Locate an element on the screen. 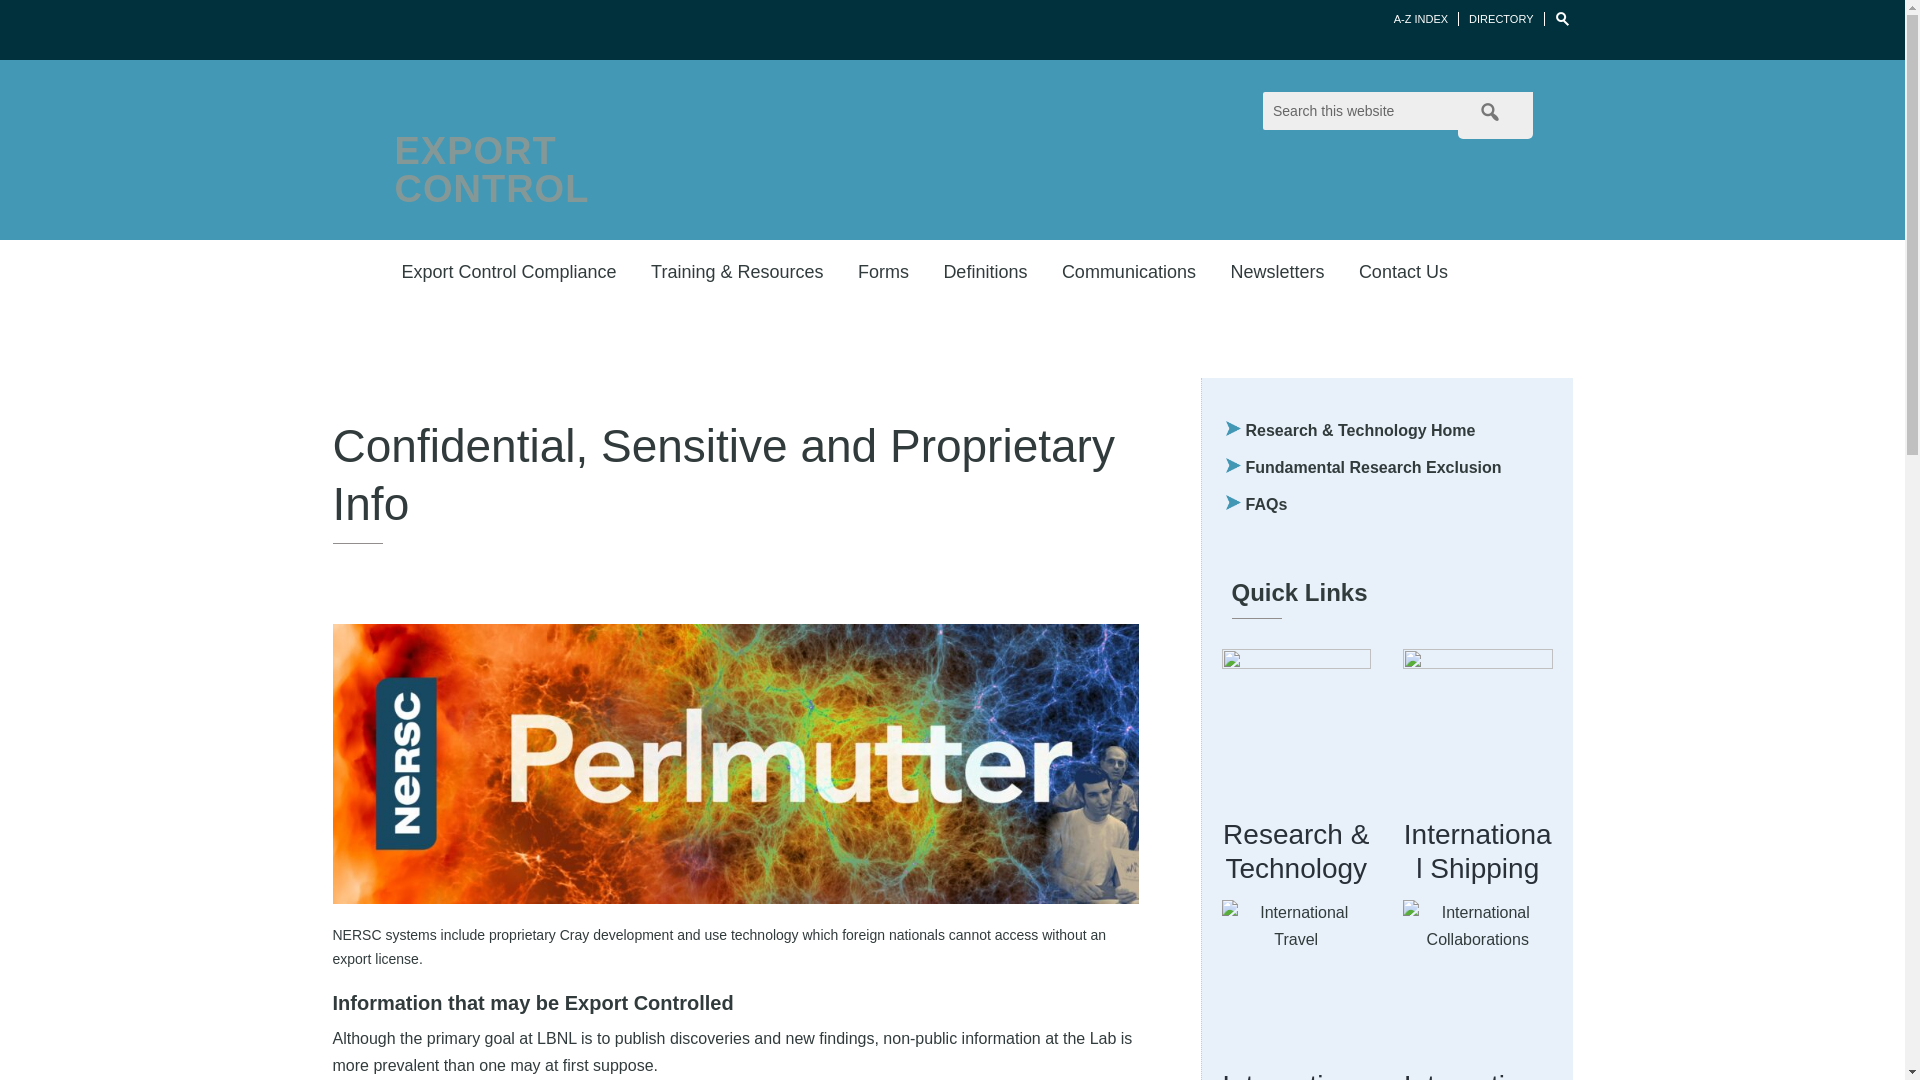 This screenshot has height=1080, width=1920. EXPORT CONTROL is located at coordinates (491, 169).